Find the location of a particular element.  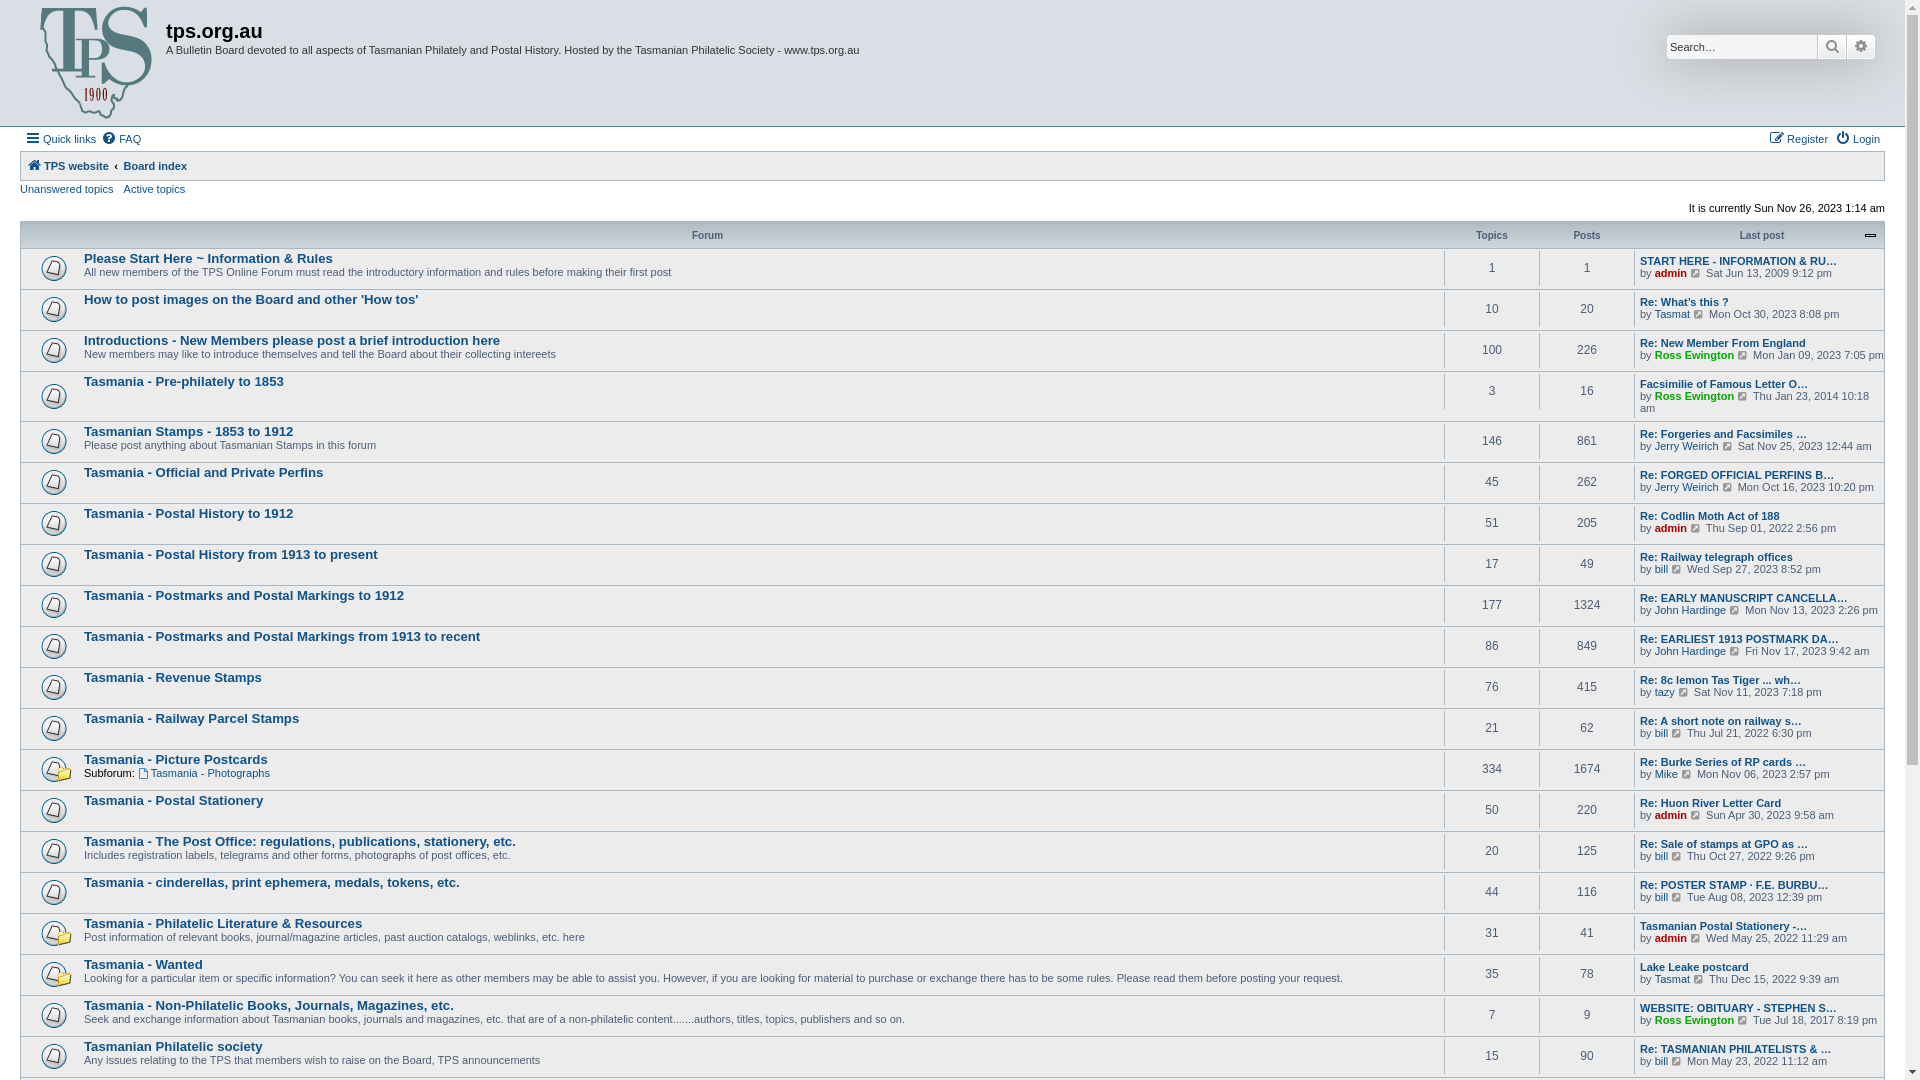

View the latest post is located at coordinates (1678, 733).